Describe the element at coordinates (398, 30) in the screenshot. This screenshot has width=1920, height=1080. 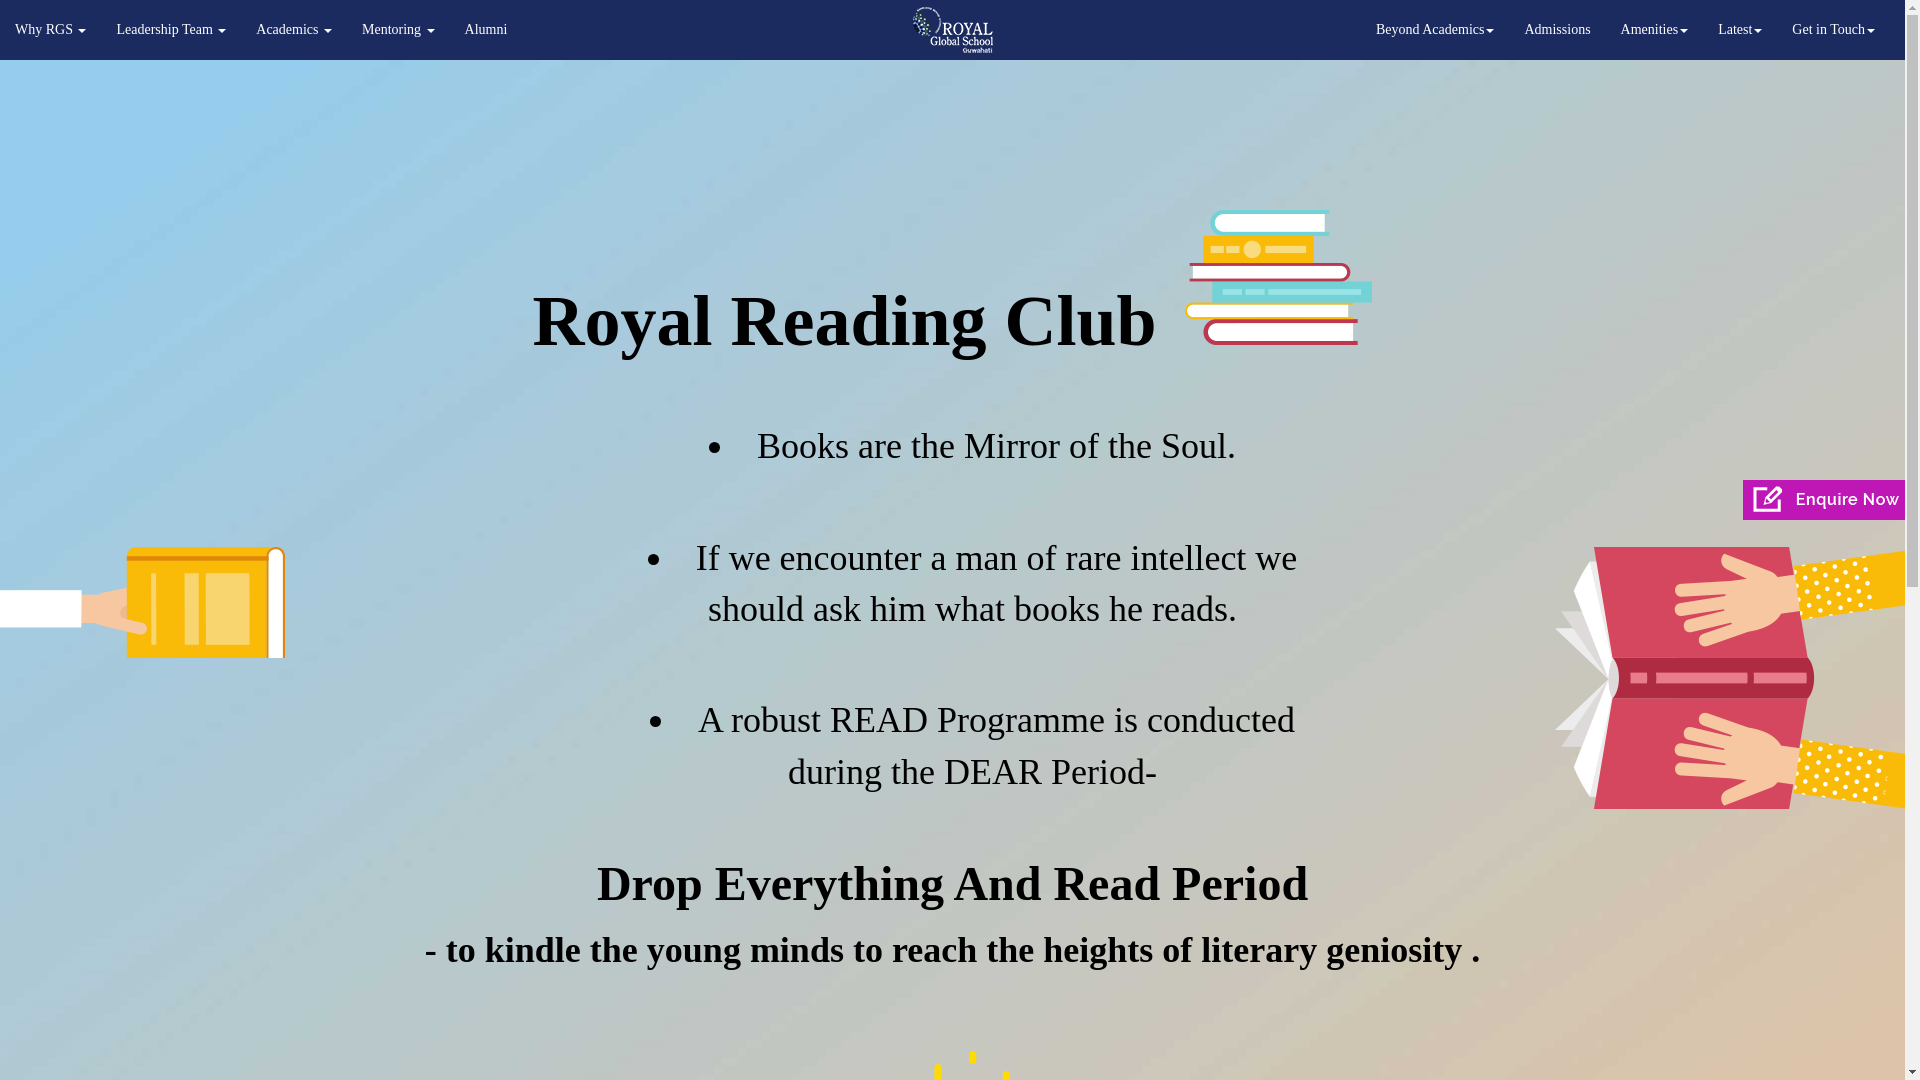
I see `Mentoring` at that location.